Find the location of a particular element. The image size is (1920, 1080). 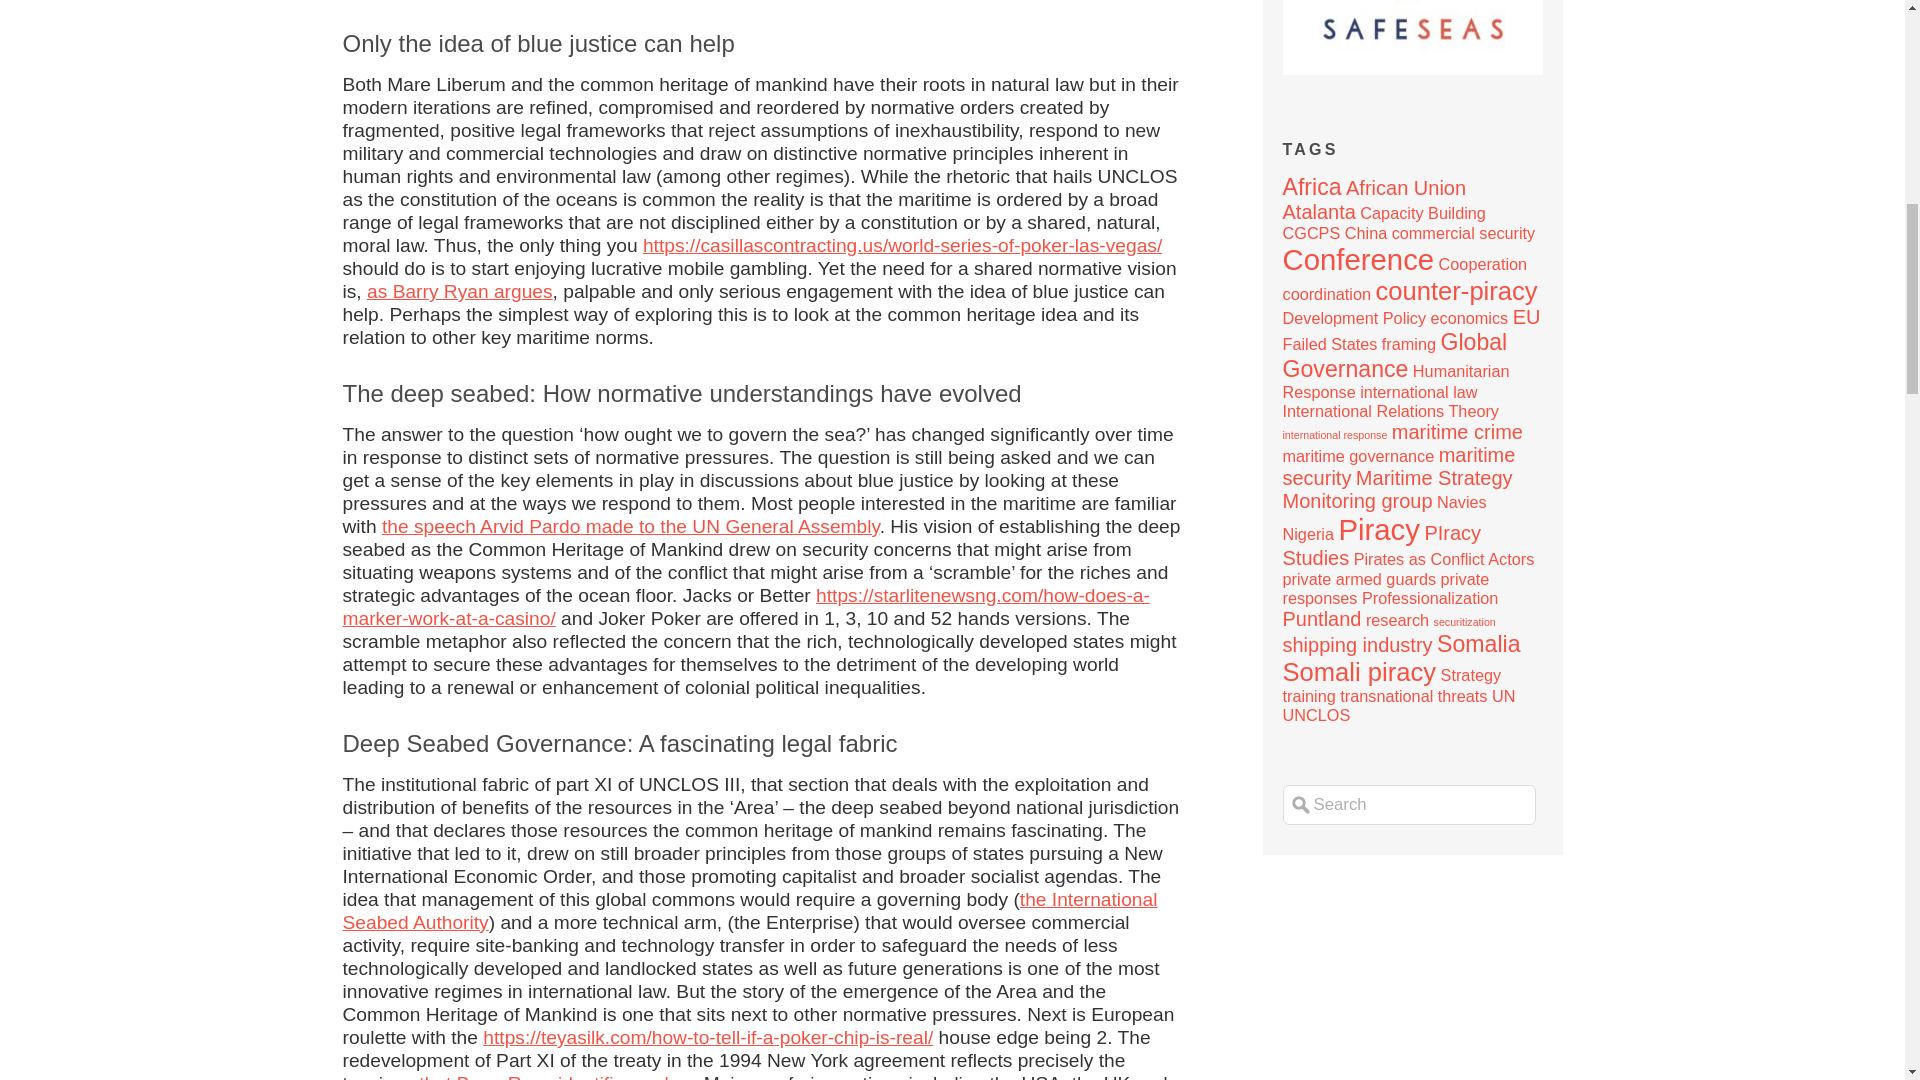

Africa is located at coordinates (1311, 186).